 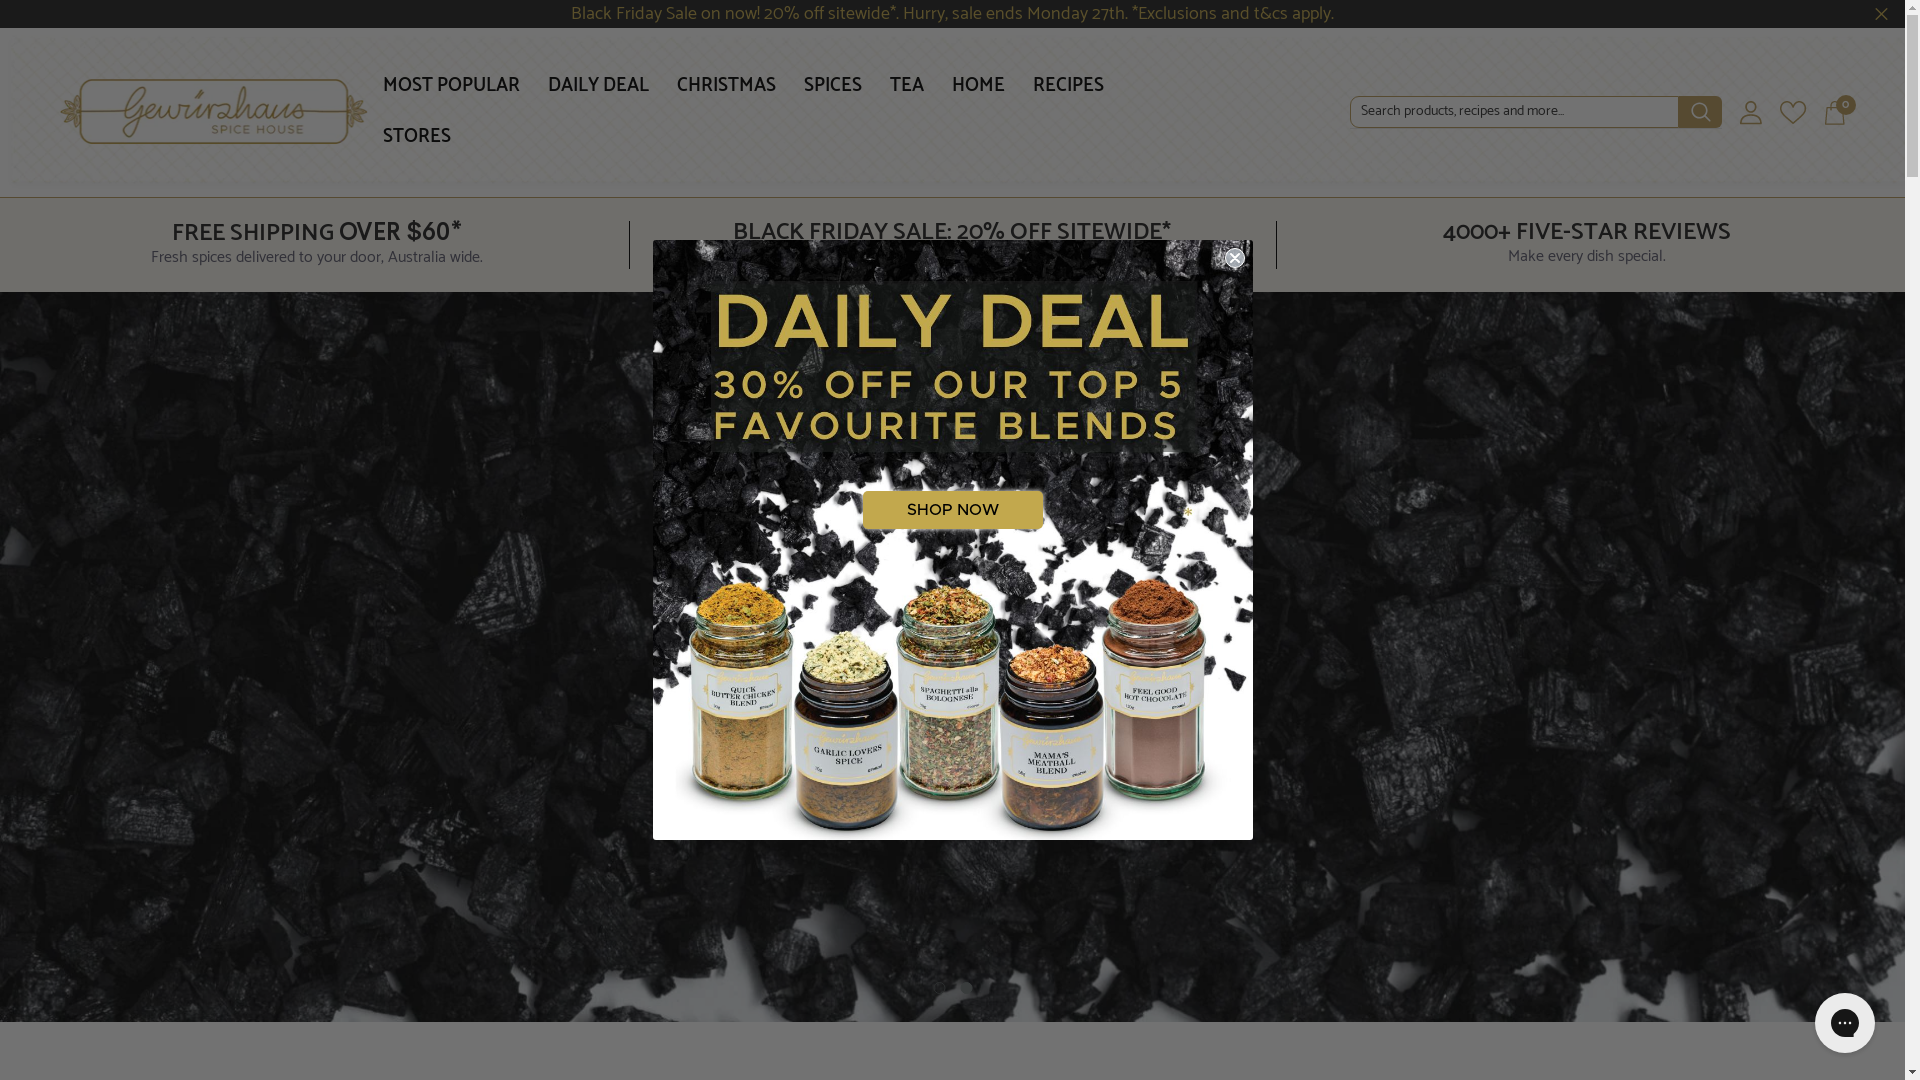 I want to click on STORES, so click(x=417, y=152).